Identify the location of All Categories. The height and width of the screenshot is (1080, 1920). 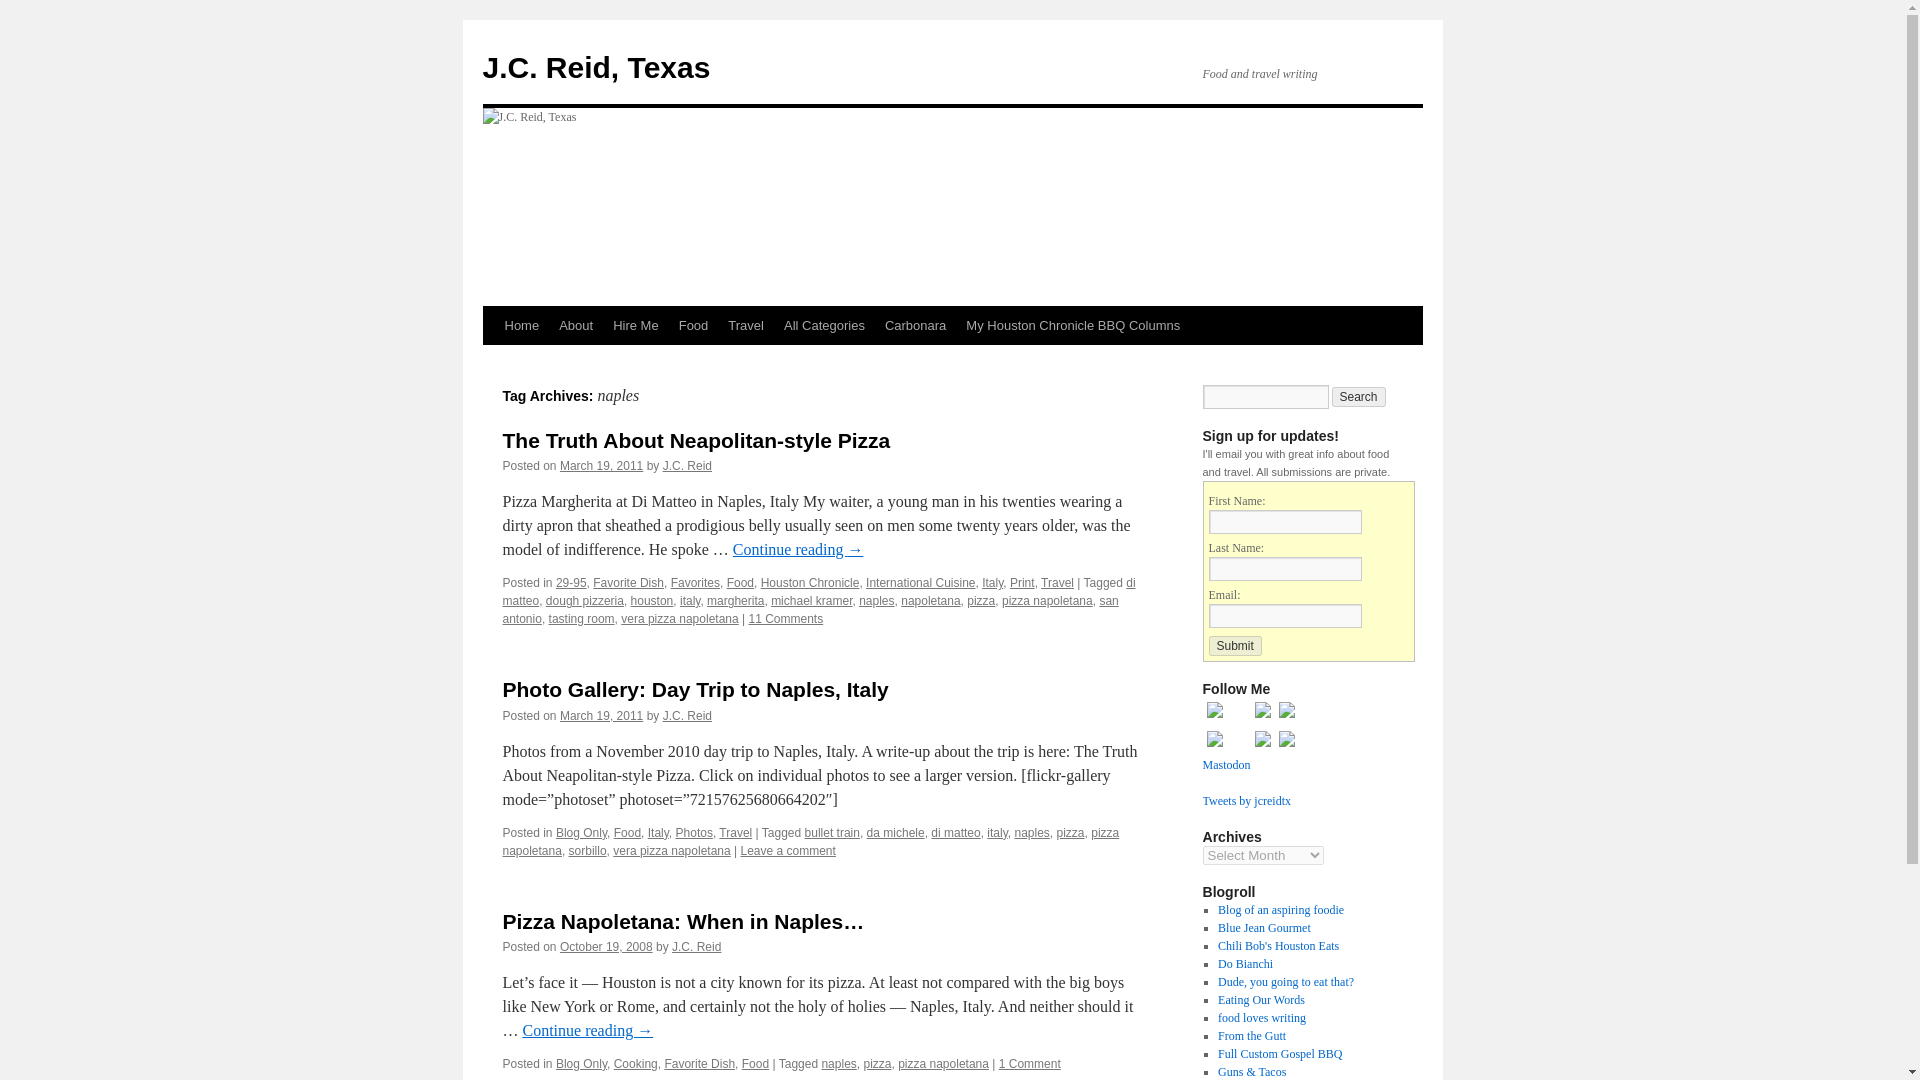
(824, 325).